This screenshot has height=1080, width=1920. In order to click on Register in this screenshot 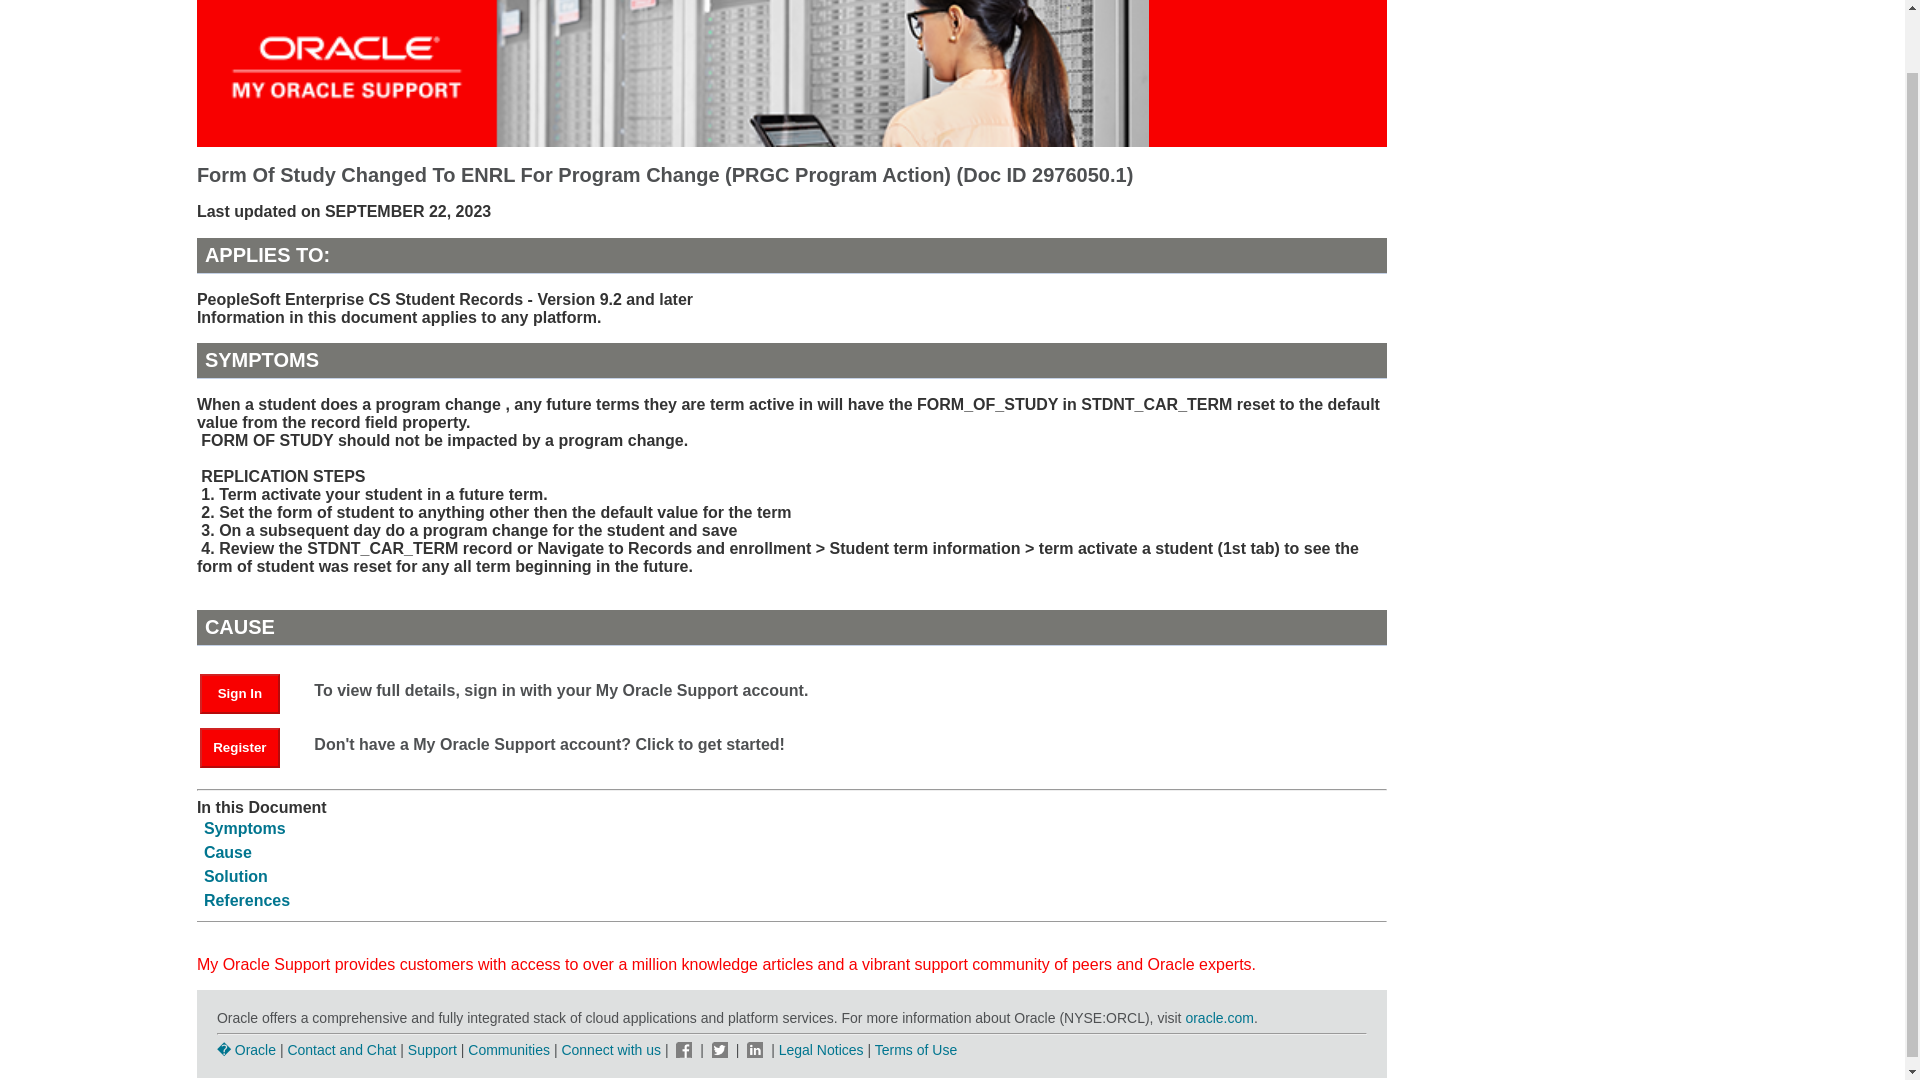, I will do `click(240, 747)`.